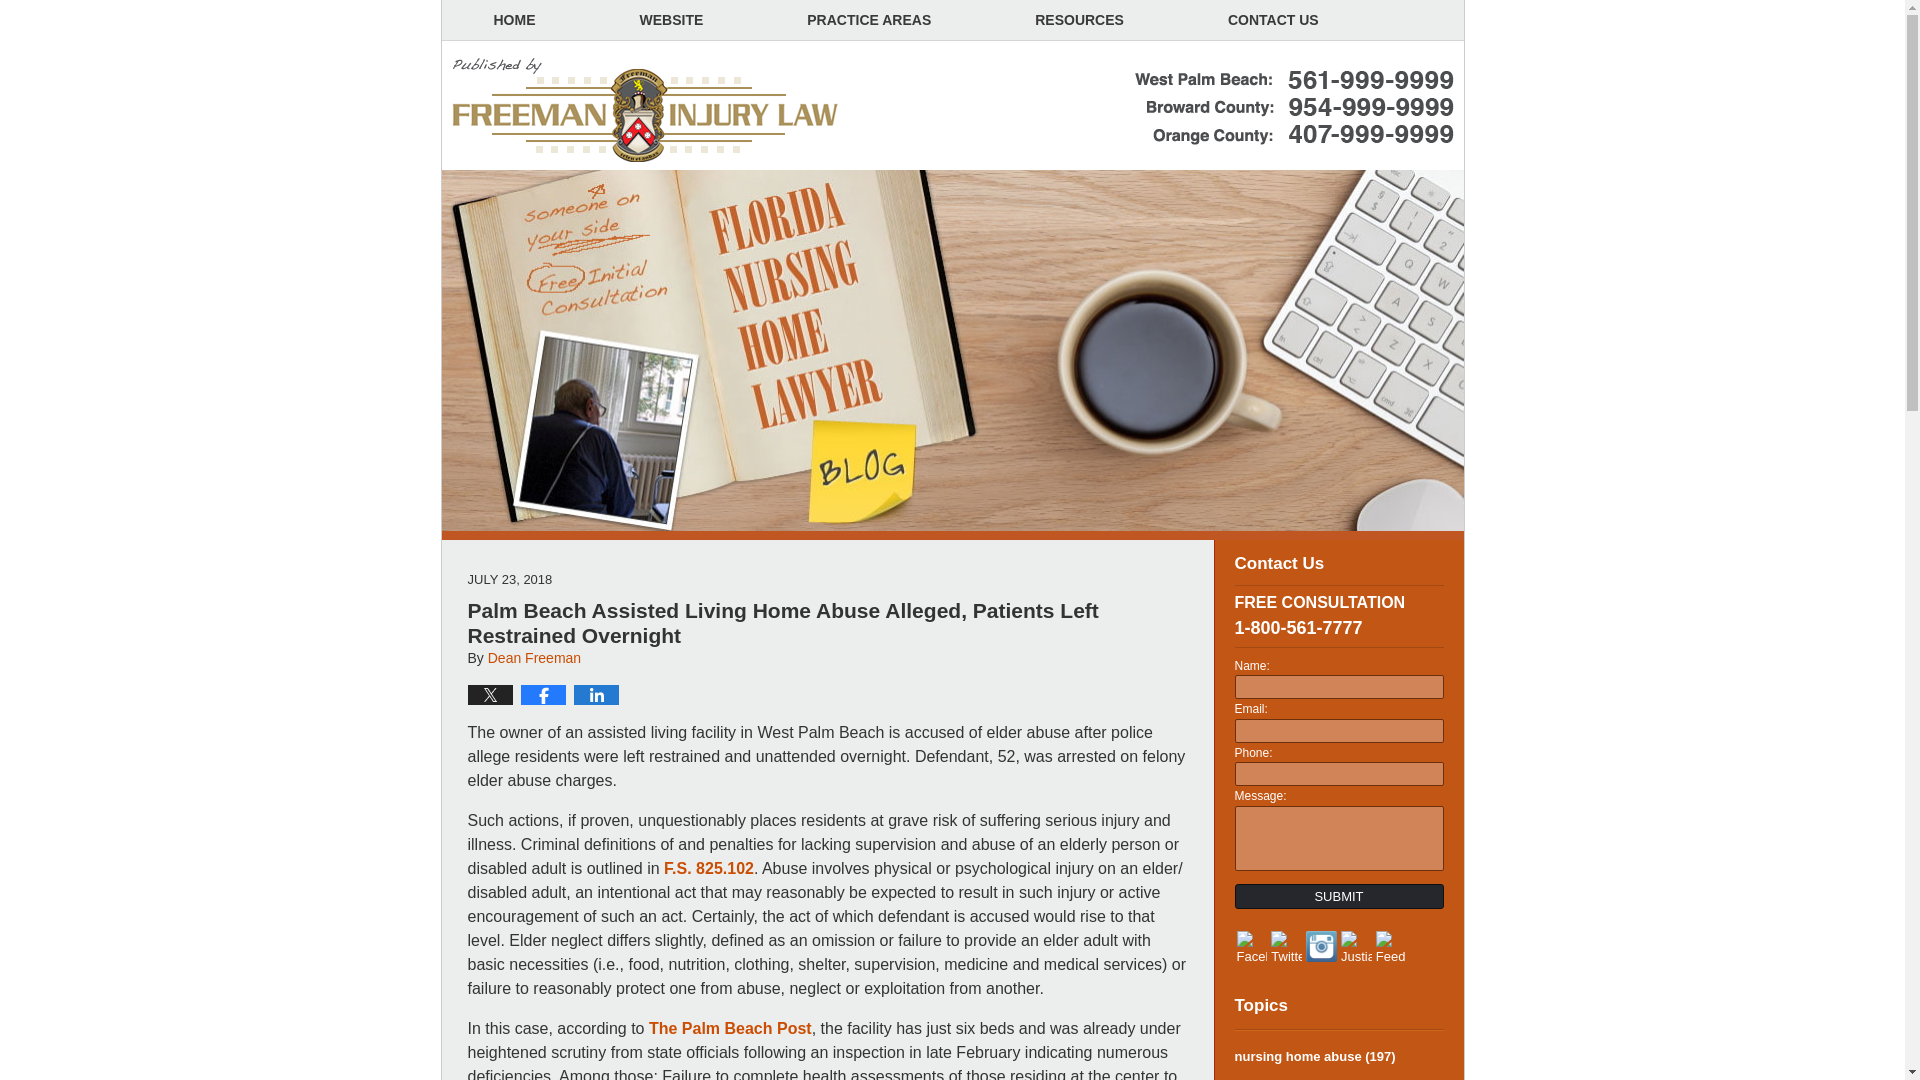 This screenshot has height=1080, width=1920. Describe the element at coordinates (1338, 774) in the screenshot. I see `Please enter a valid phone number.` at that location.